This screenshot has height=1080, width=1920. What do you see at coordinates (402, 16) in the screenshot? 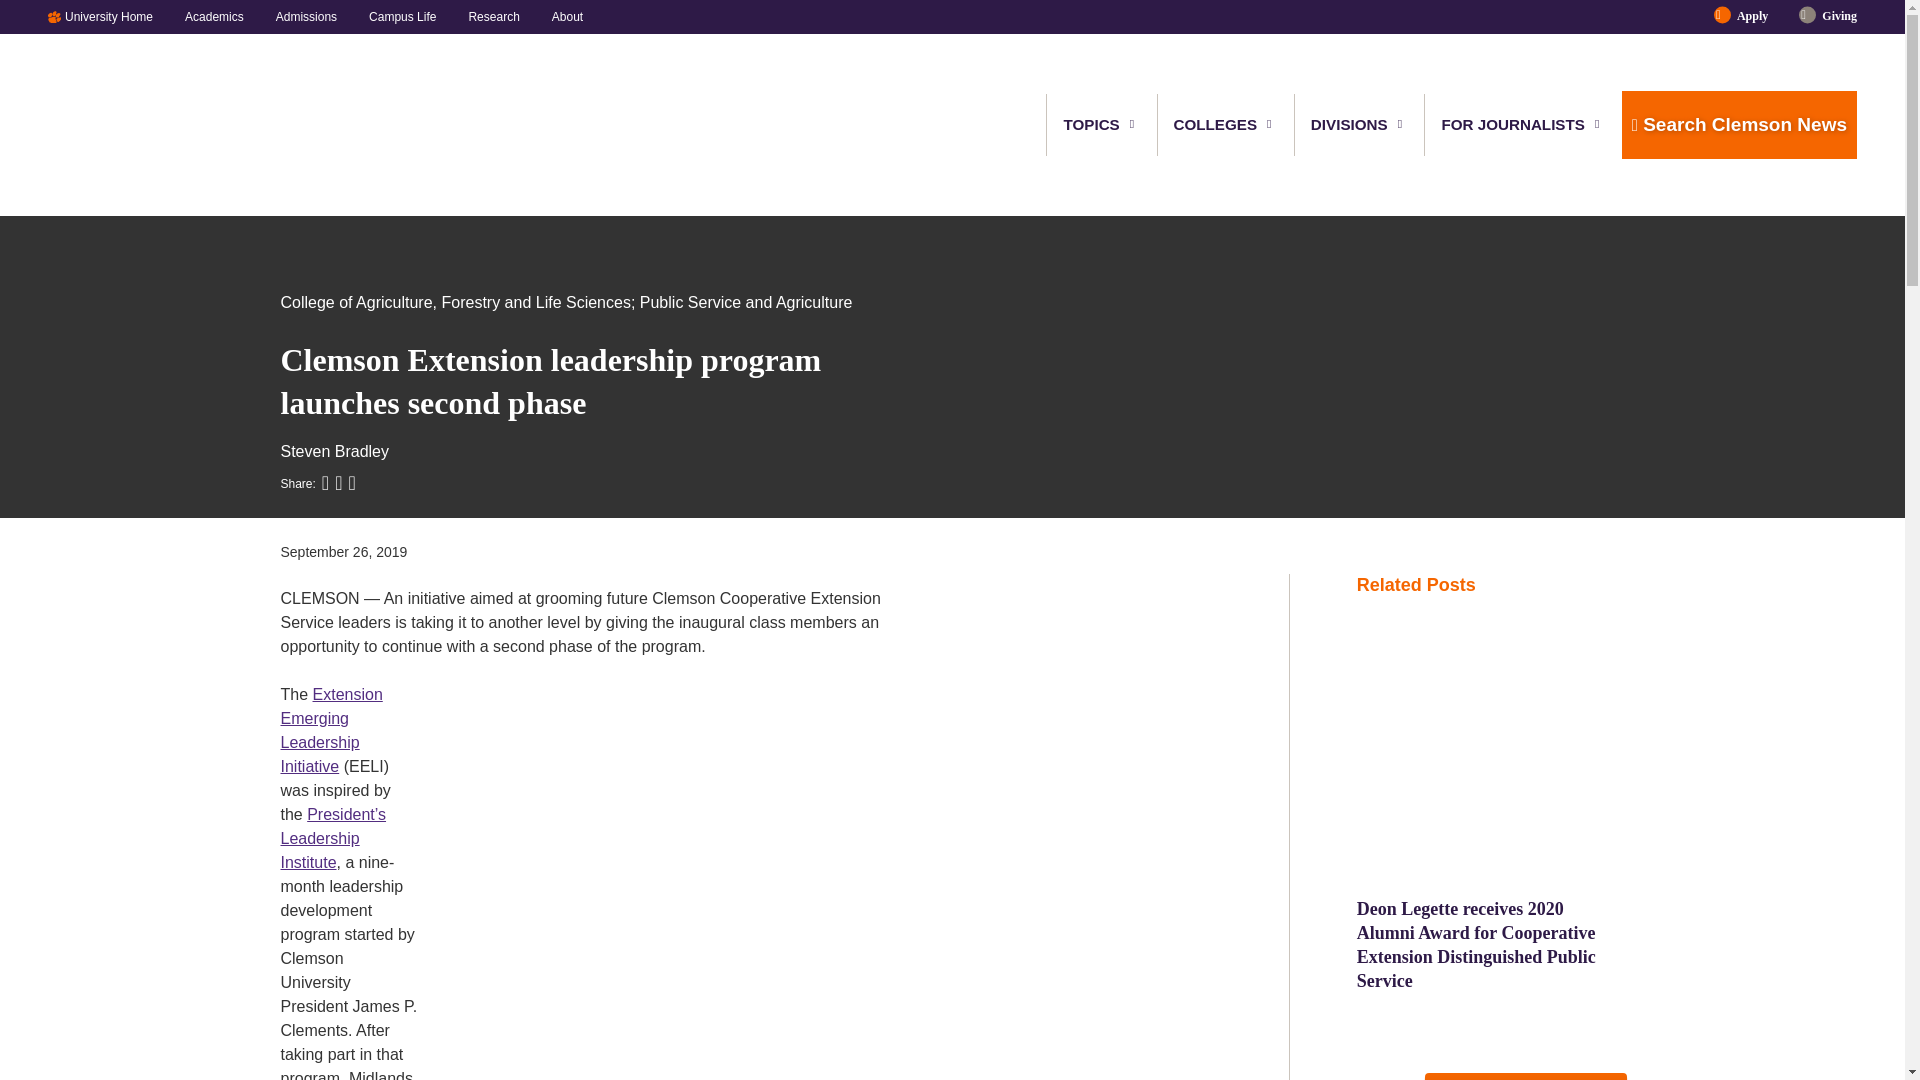
I see `Campus Life` at bounding box center [402, 16].